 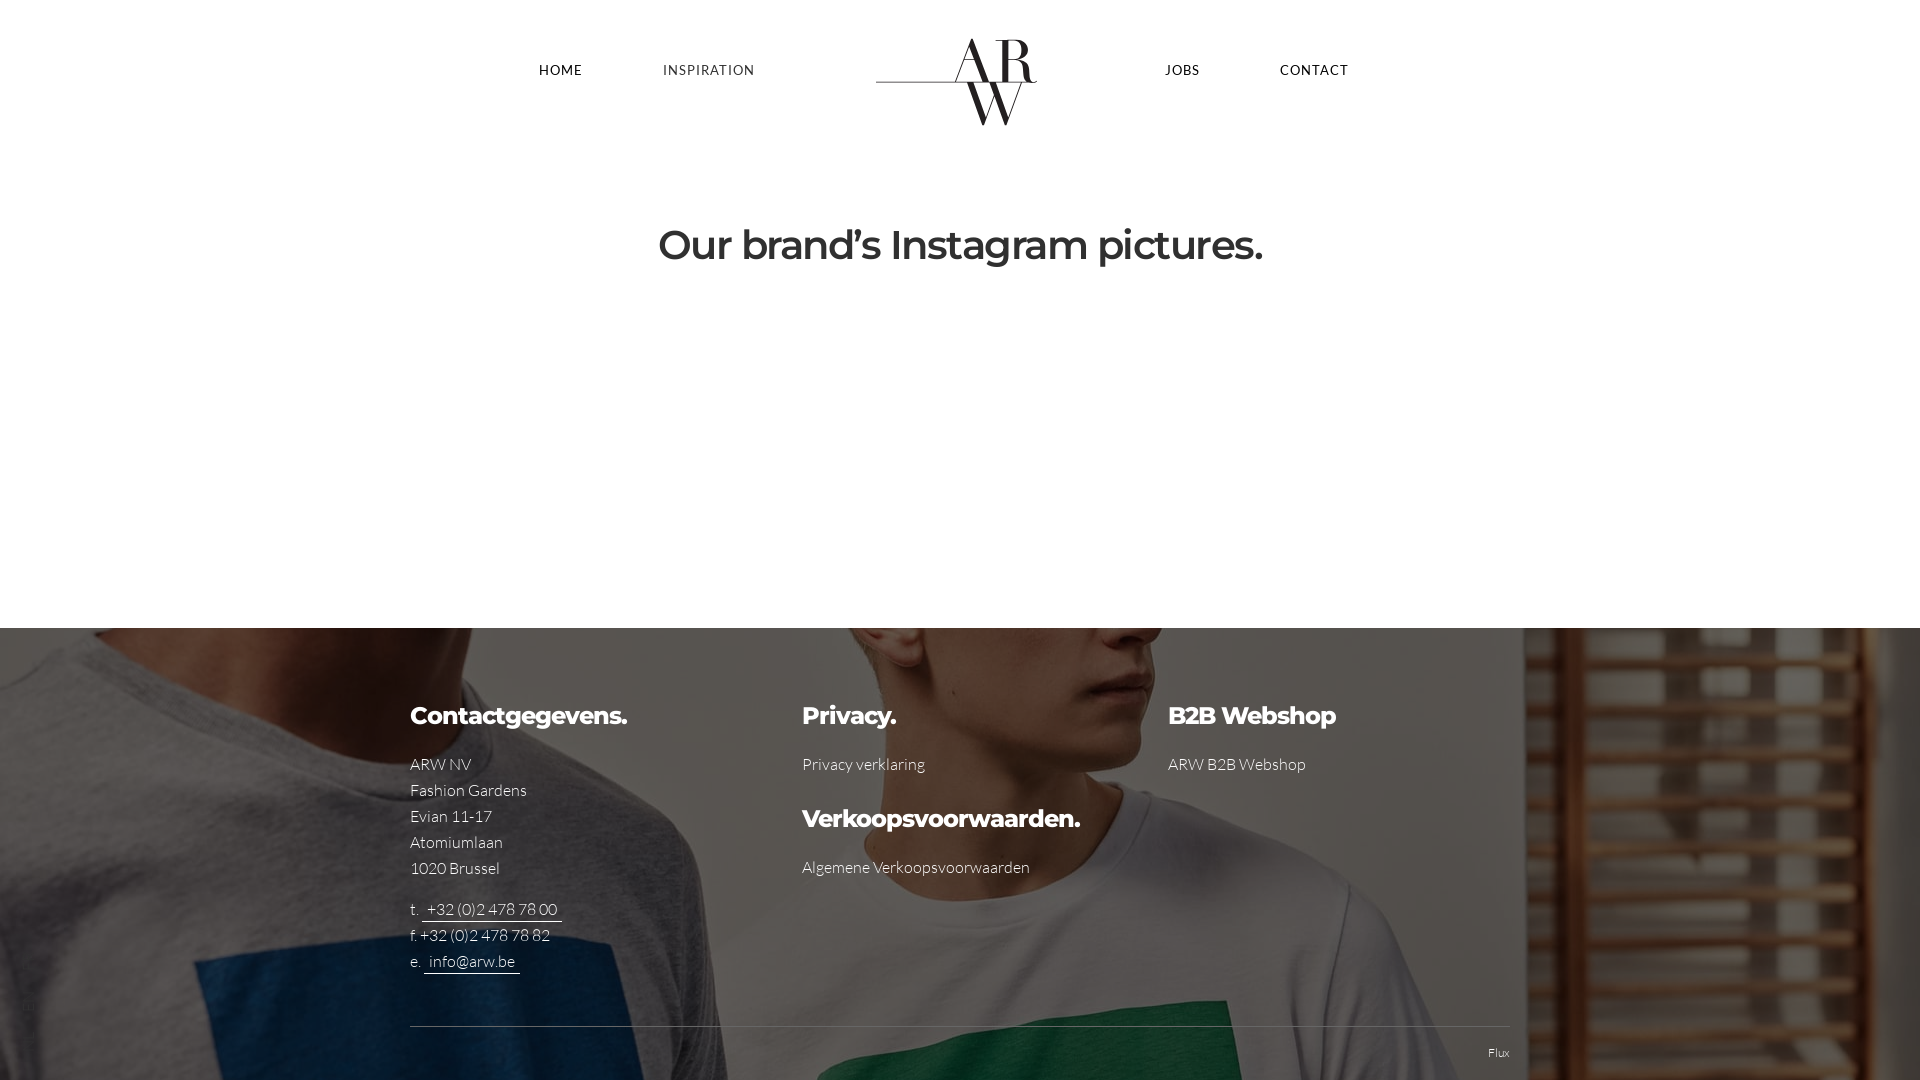 What do you see at coordinates (916, 867) in the screenshot?
I see `Algemene Verkoopsvoorwaarden` at bounding box center [916, 867].